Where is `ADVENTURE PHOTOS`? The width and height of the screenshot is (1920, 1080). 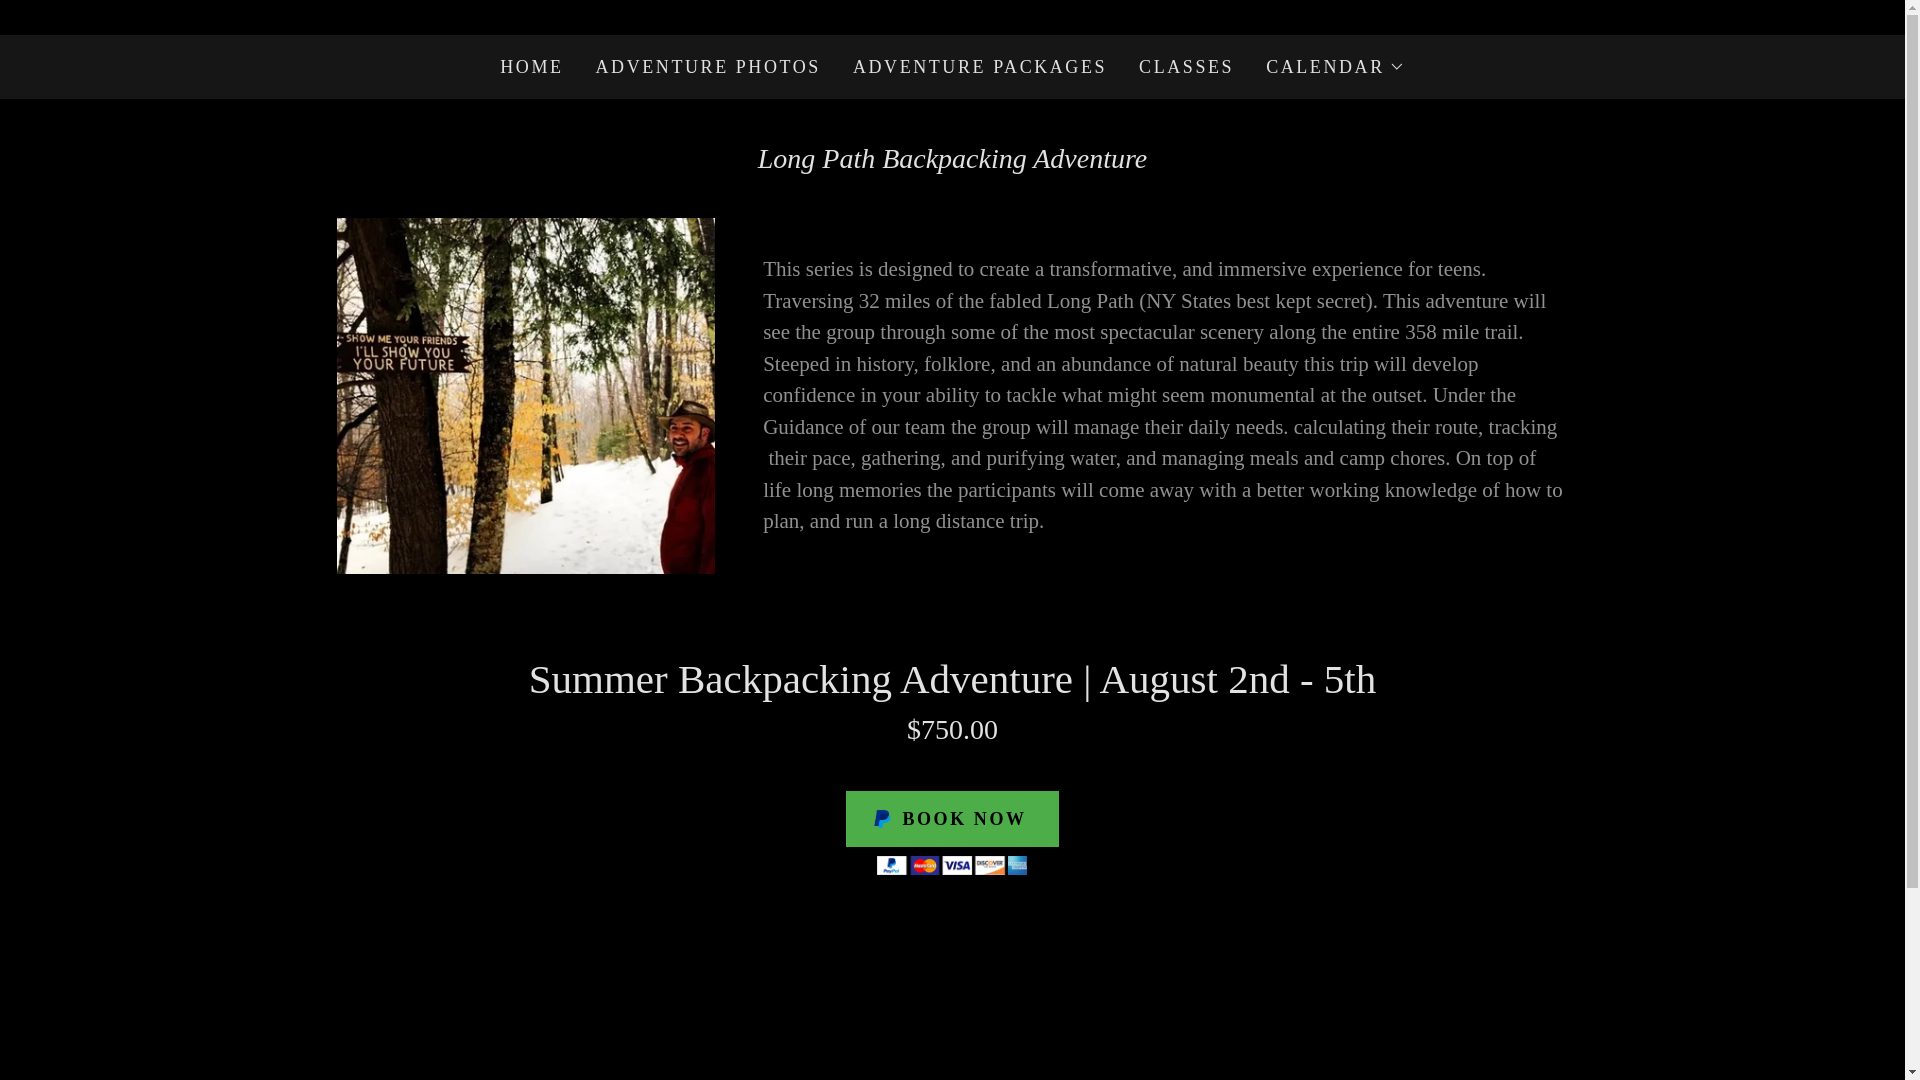 ADVENTURE PHOTOS is located at coordinates (708, 66).